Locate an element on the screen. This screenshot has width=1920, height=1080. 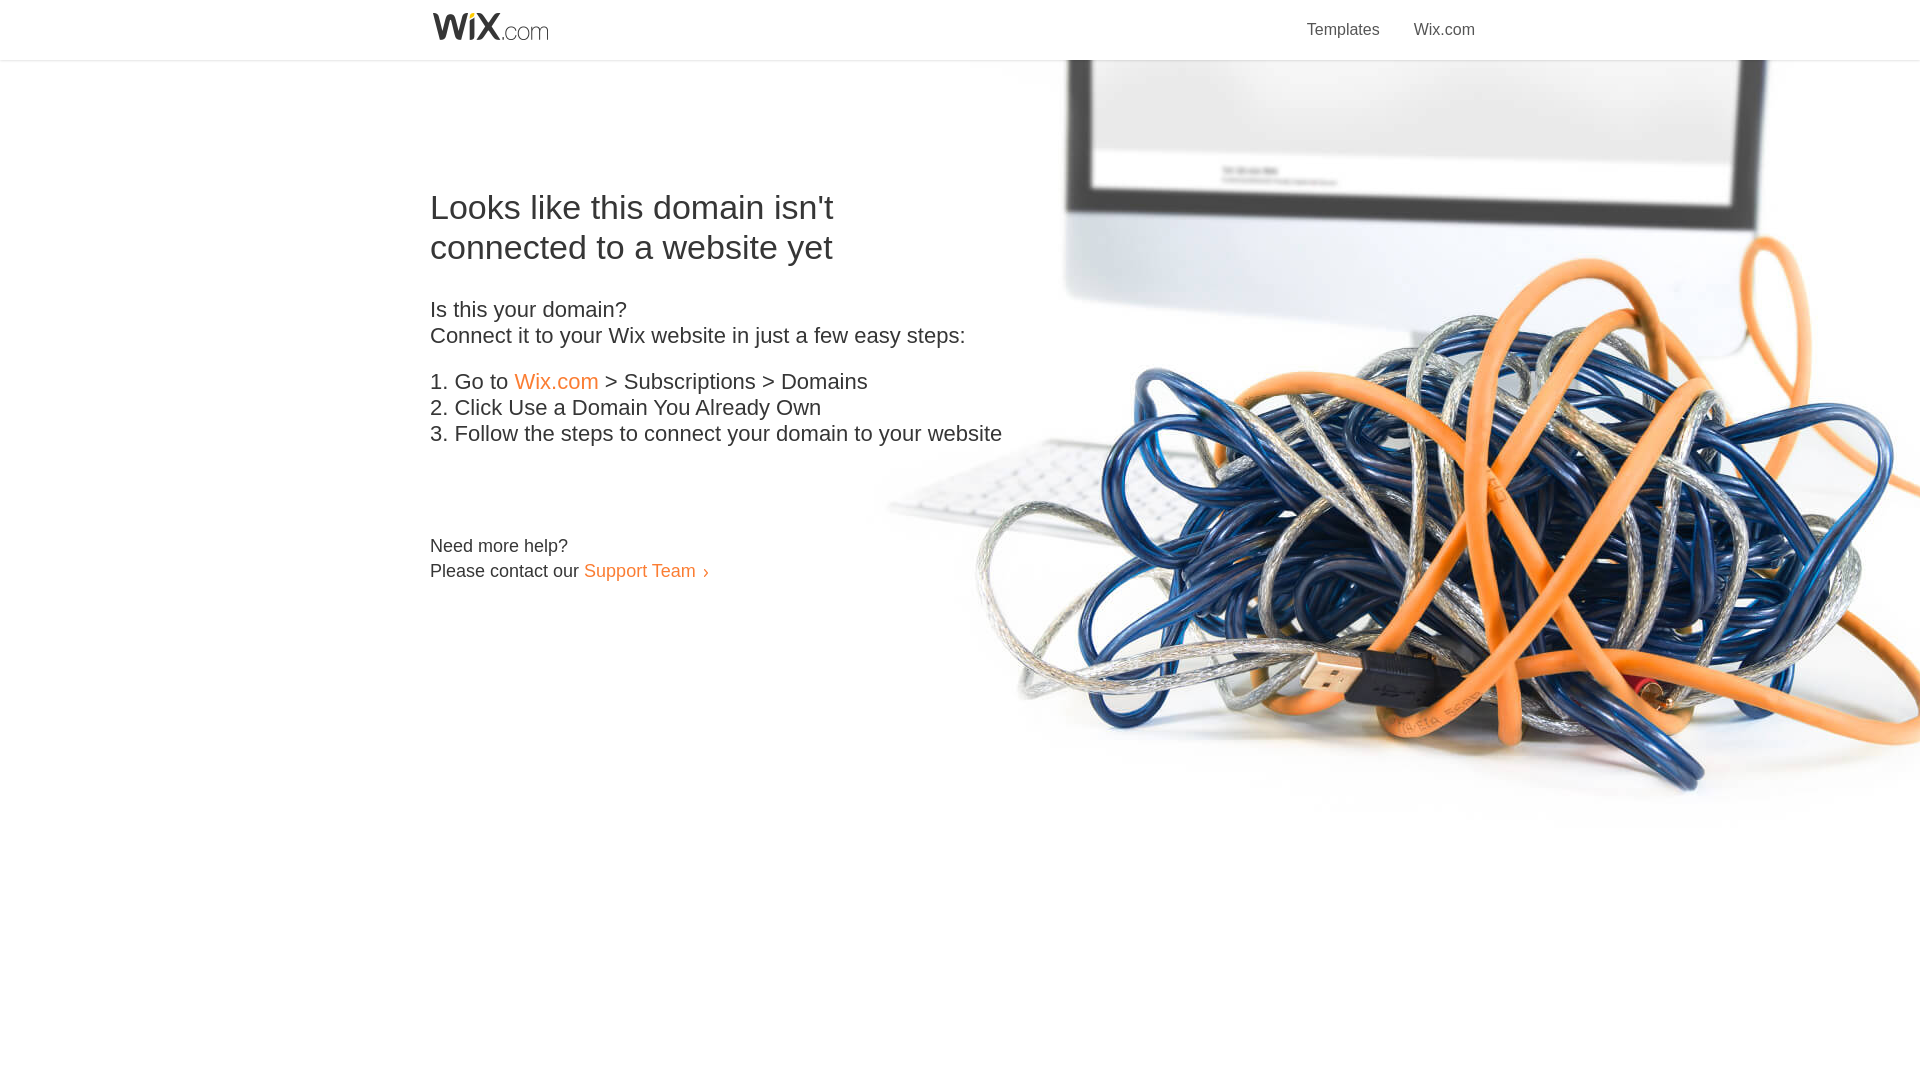
Wix.com is located at coordinates (556, 382).